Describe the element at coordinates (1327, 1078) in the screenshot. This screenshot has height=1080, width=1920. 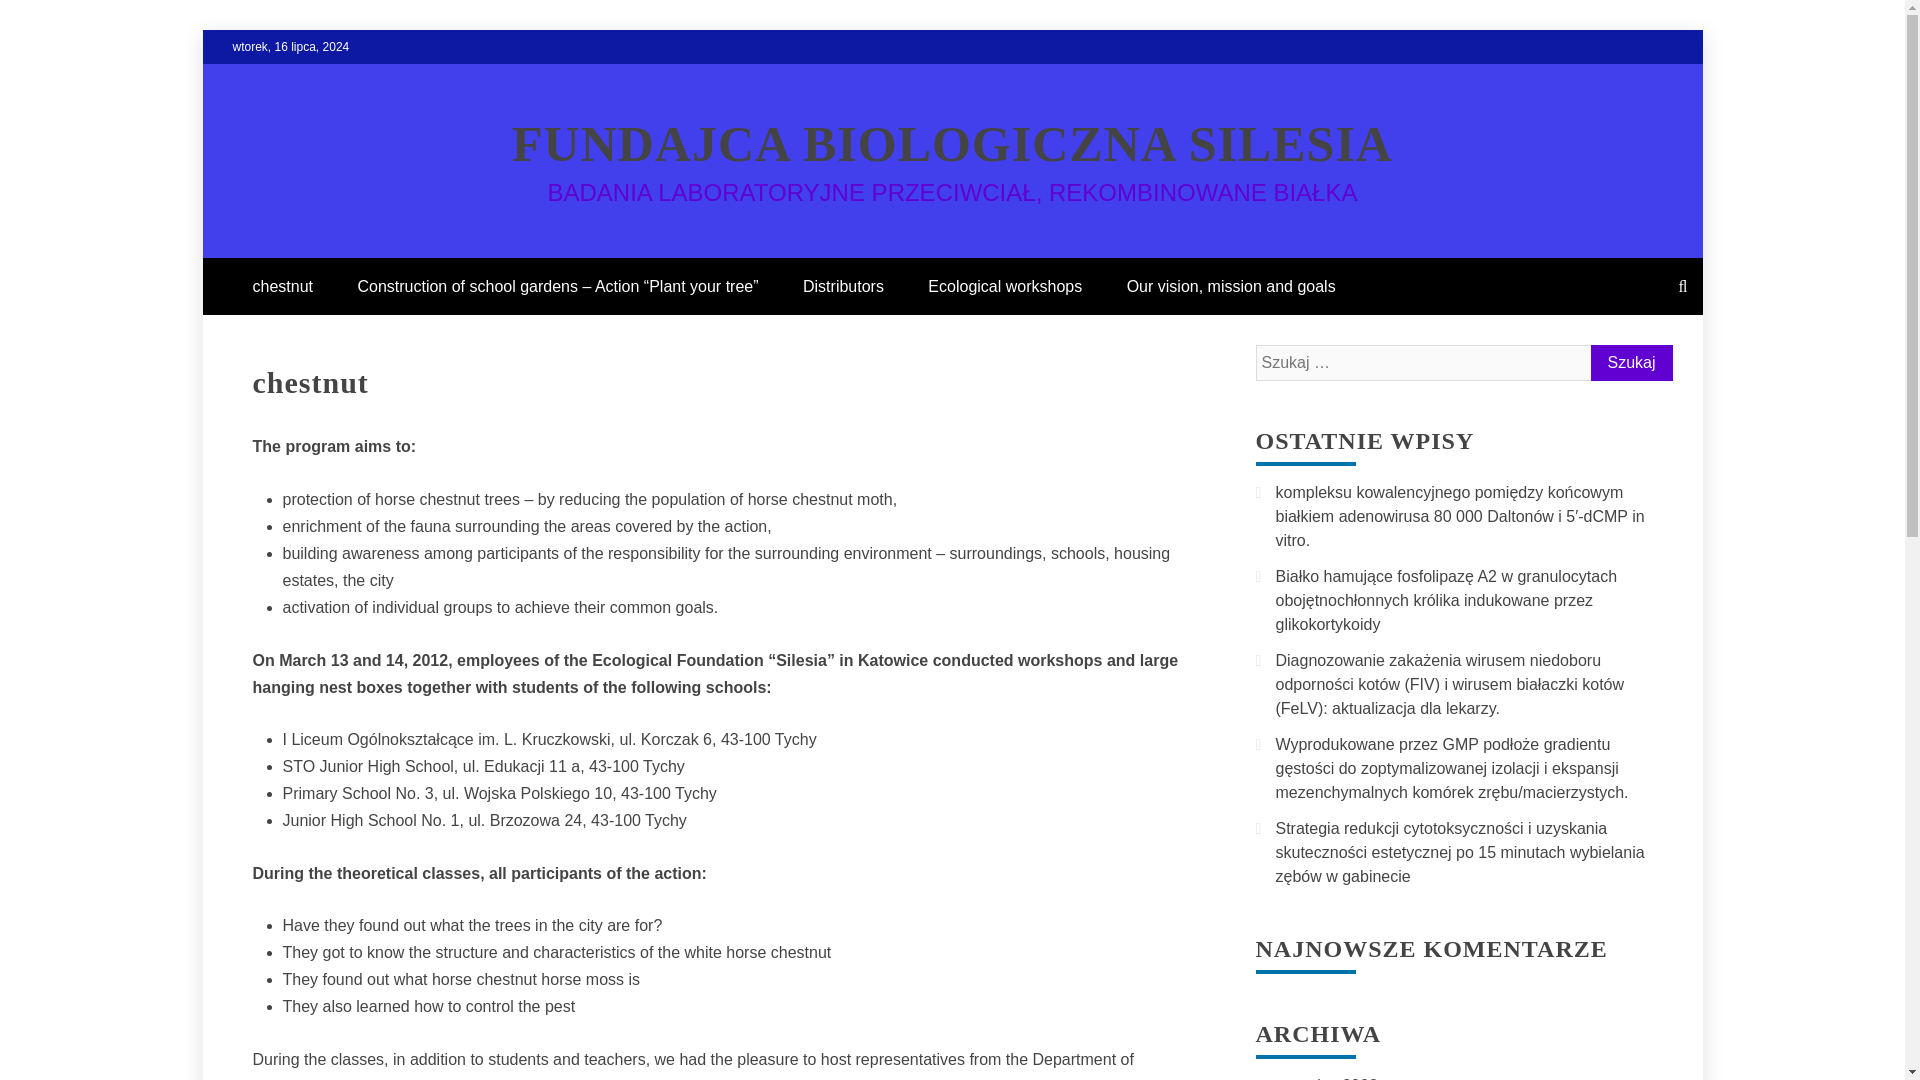
I see `czerwiec 2022` at that location.